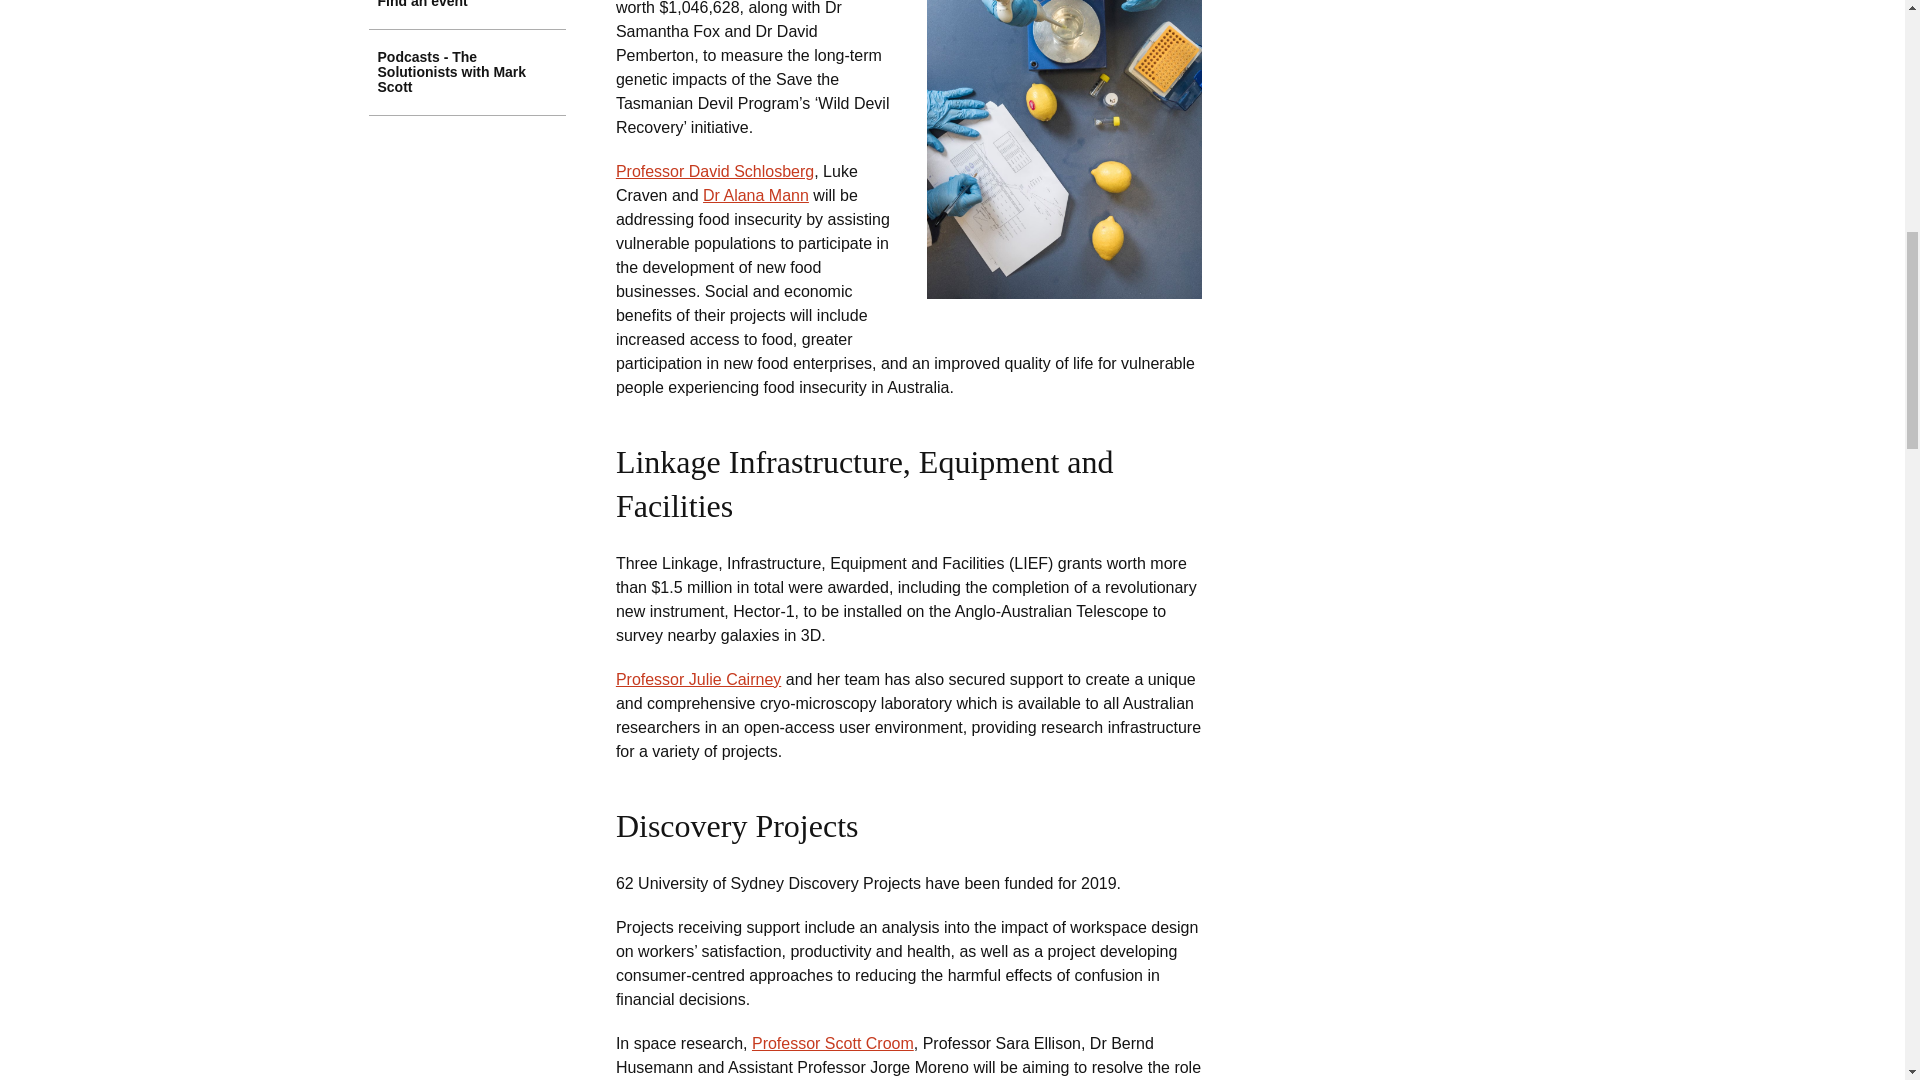 The image size is (1920, 1080). What do you see at coordinates (715, 172) in the screenshot?
I see `Professor David Schlosberg` at bounding box center [715, 172].